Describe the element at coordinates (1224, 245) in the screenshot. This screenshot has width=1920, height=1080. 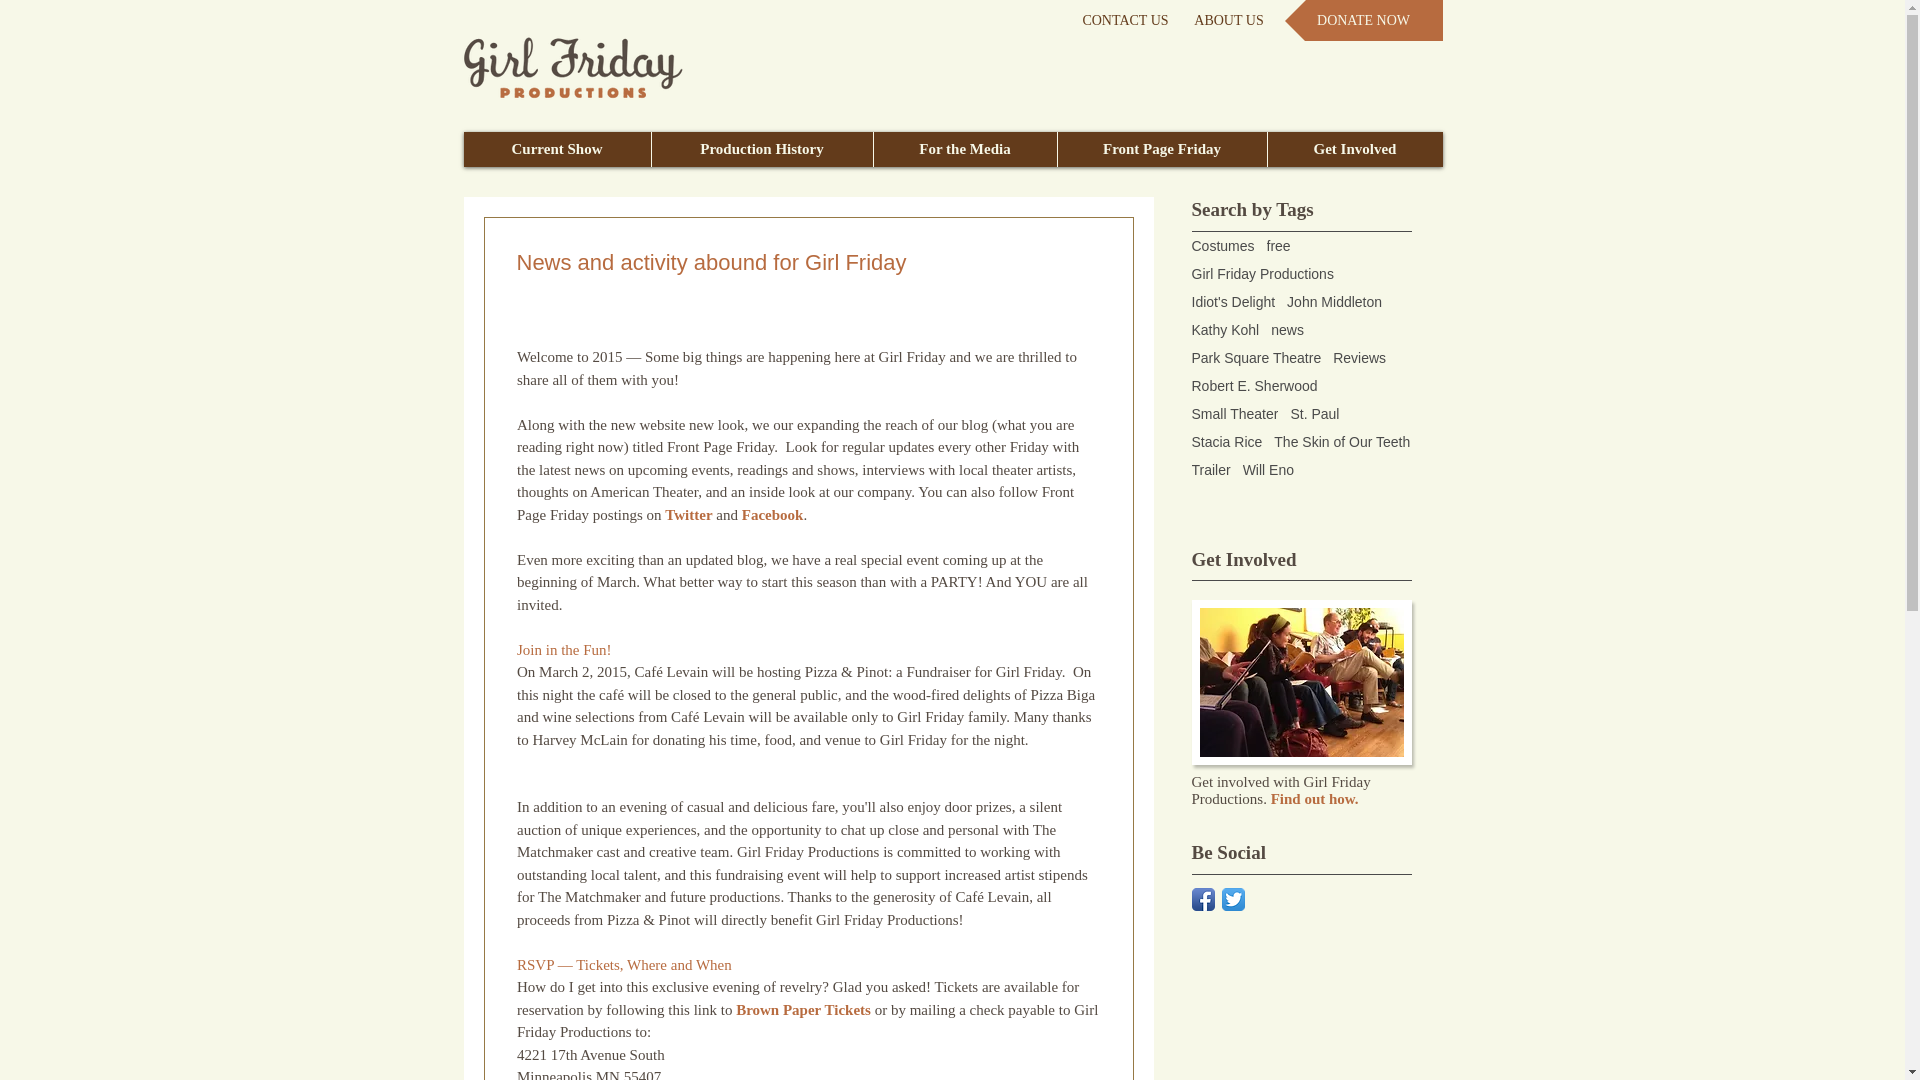
I see `Costumes` at that location.